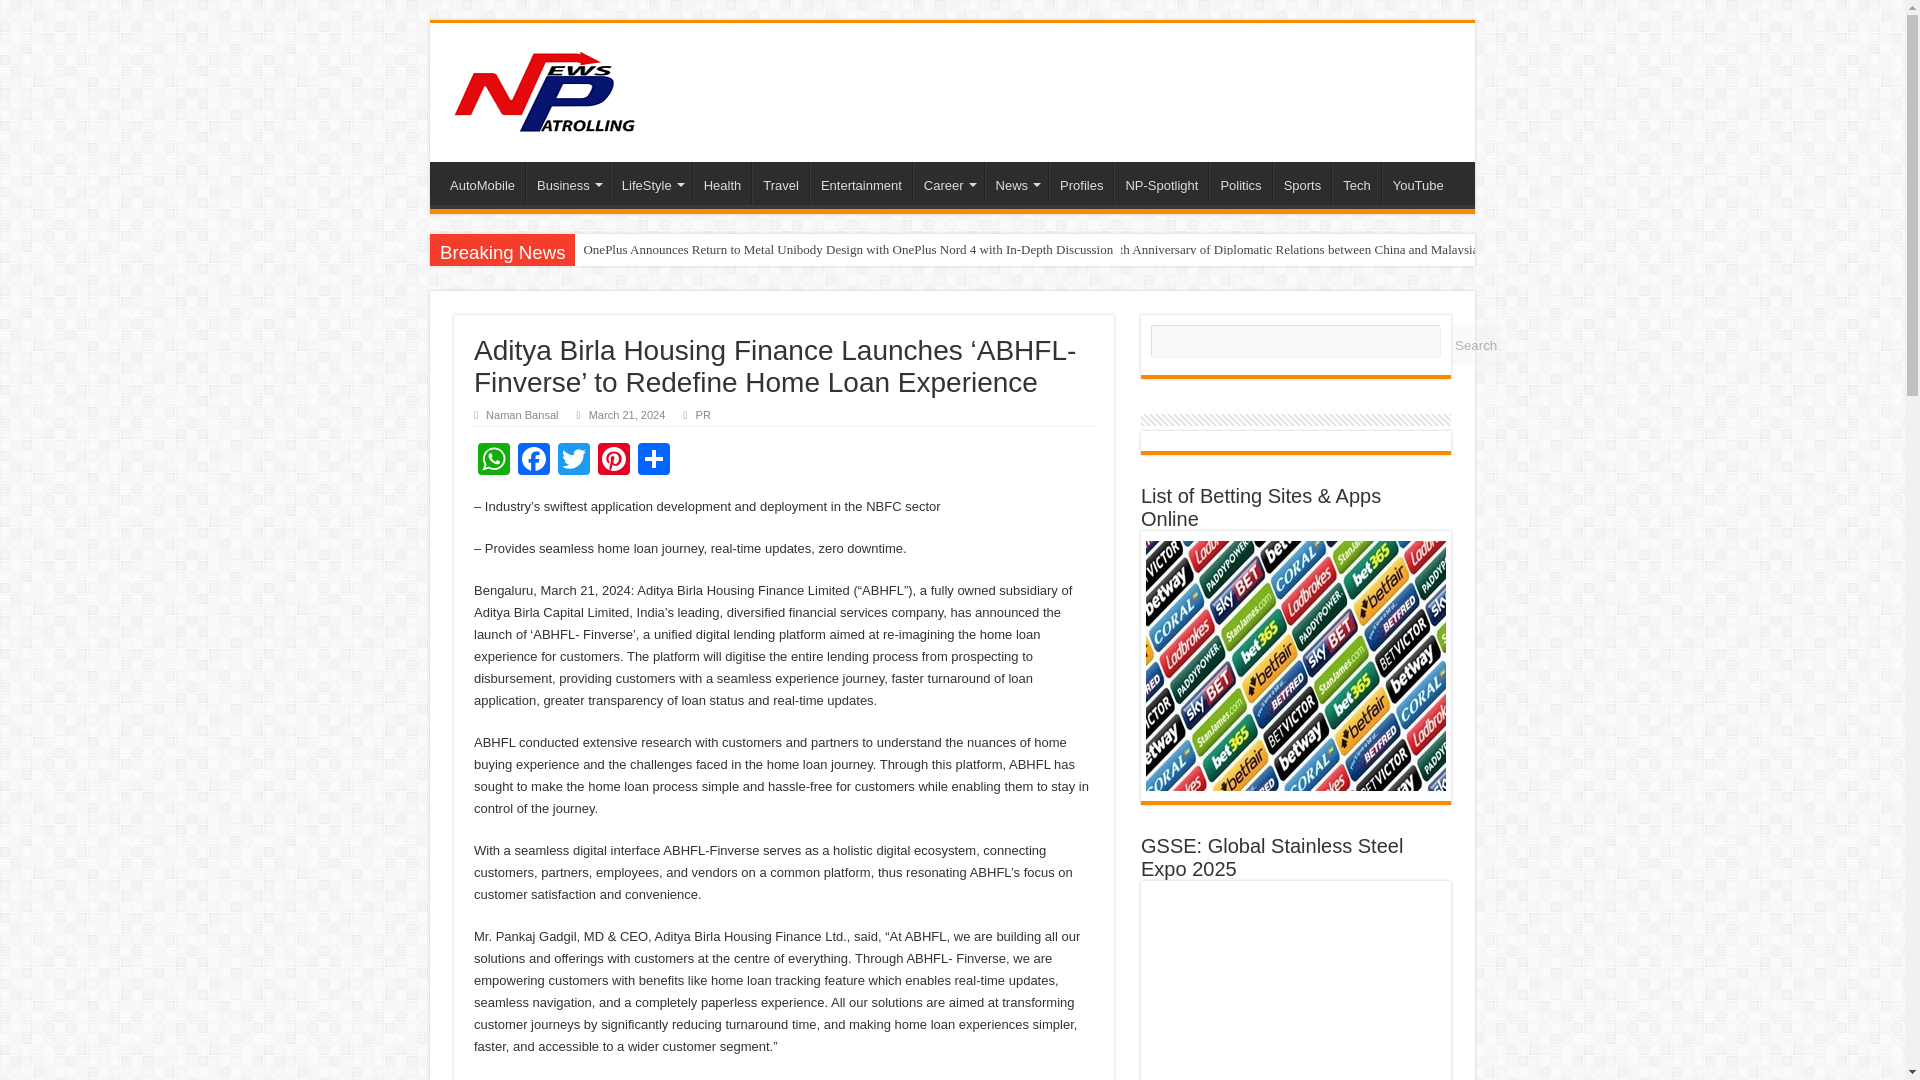  I want to click on Business, so click(568, 183).